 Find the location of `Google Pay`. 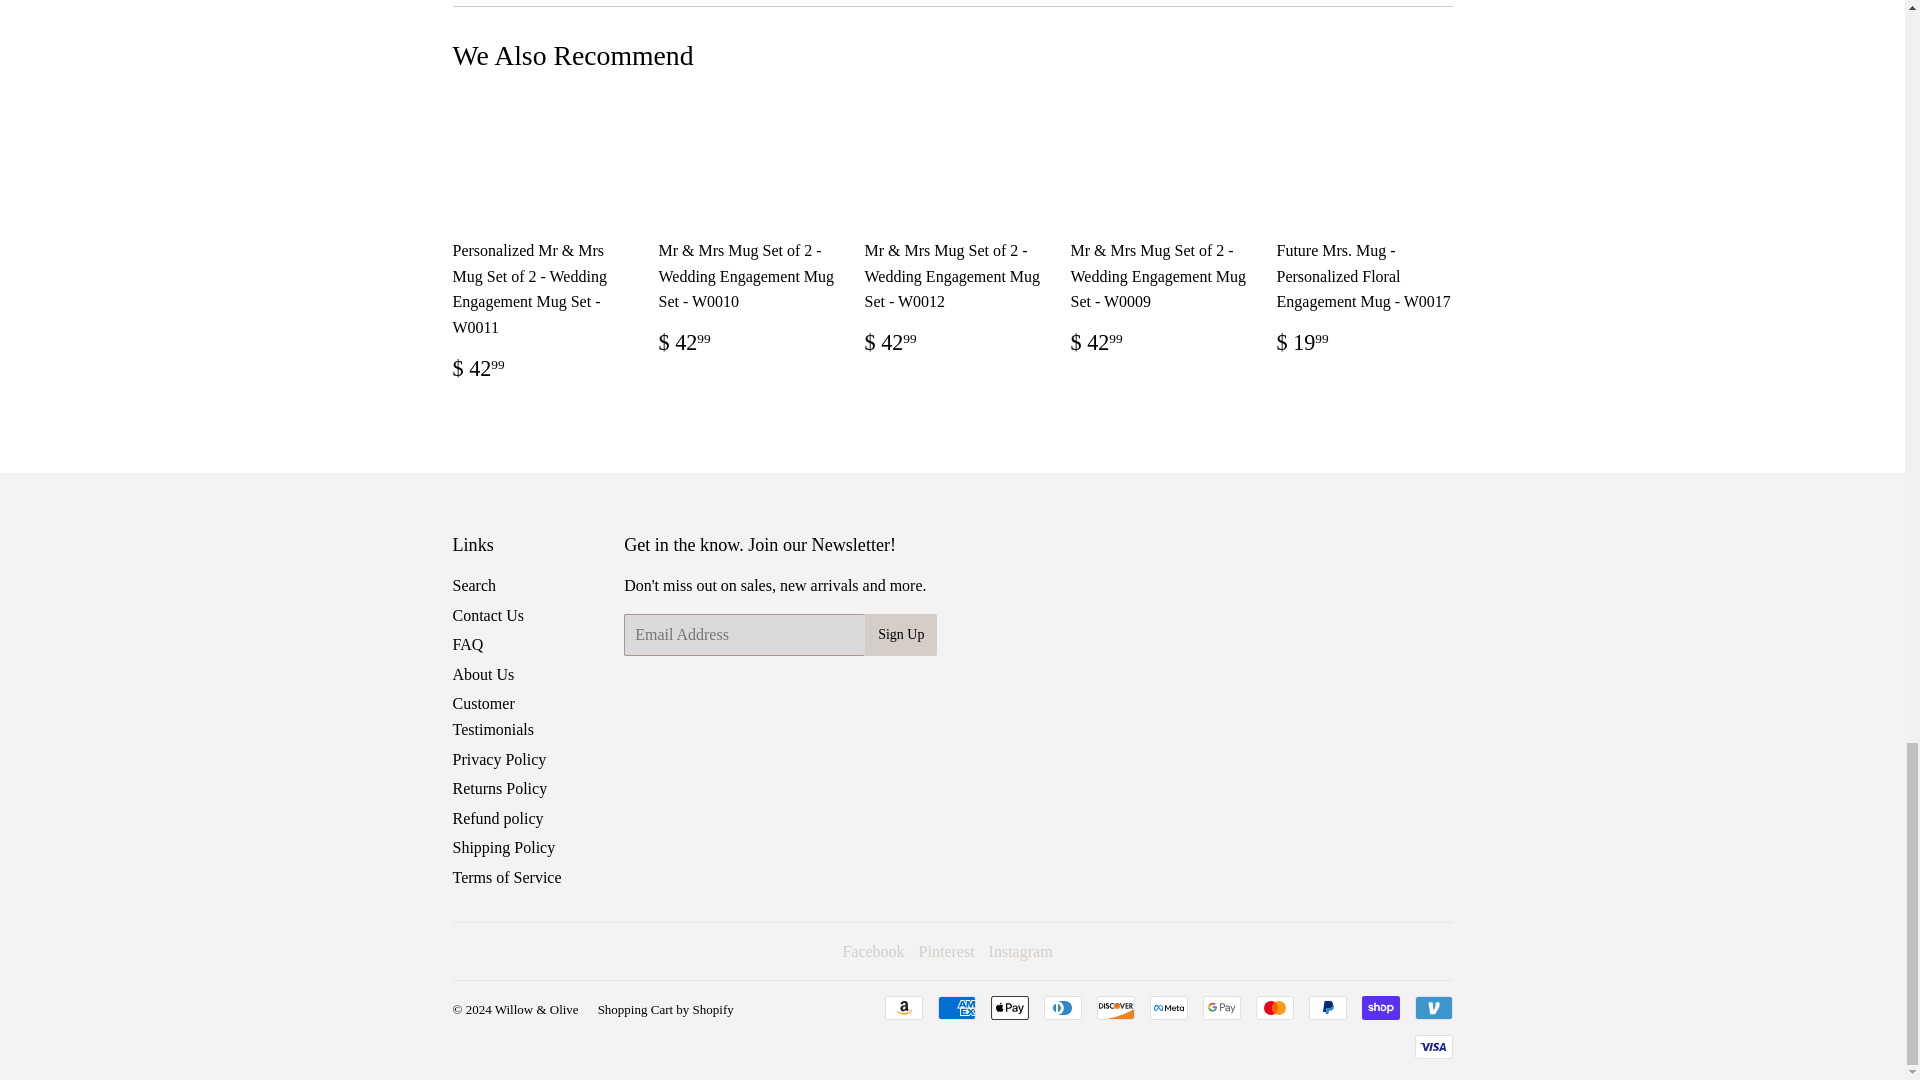

Google Pay is located at coordinates (1220, 1007).